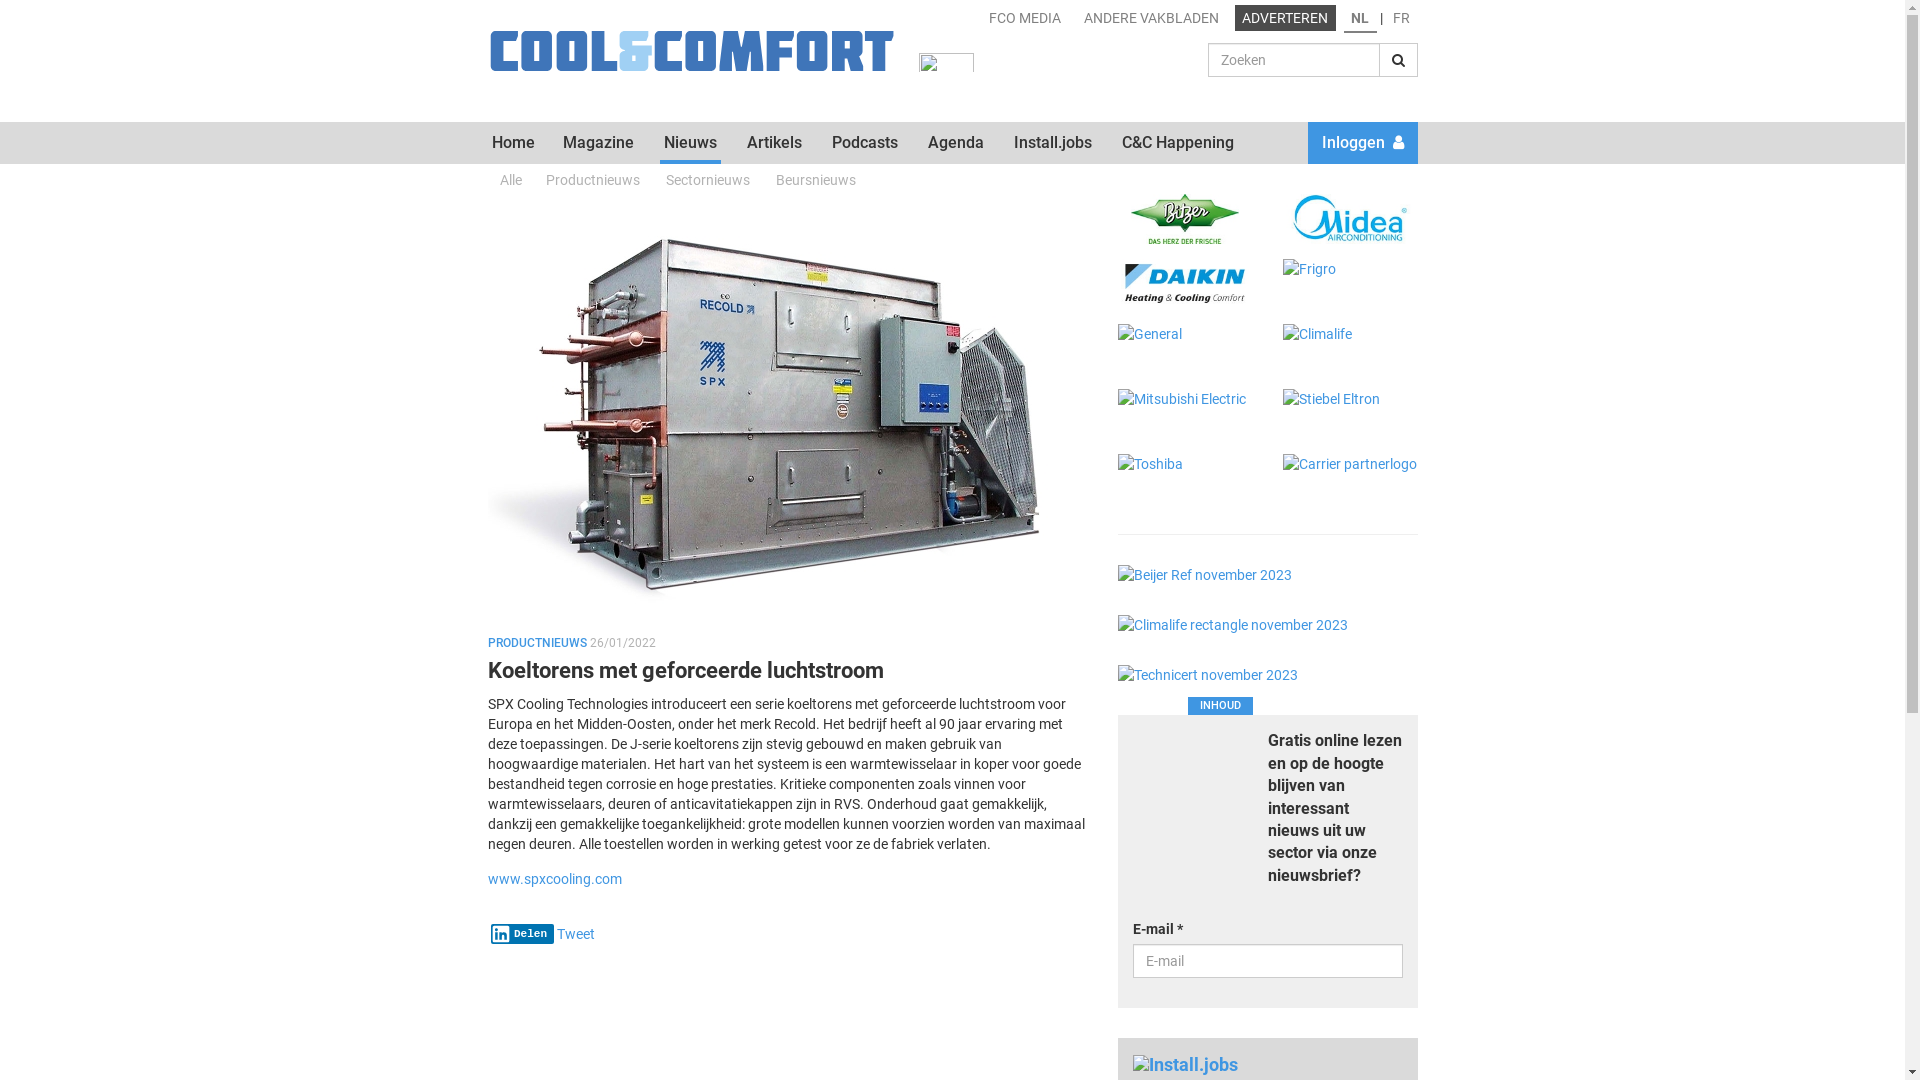 This screenshot has width=1920, height=1080. I want to click on Productnieuws, so click(593, 177).